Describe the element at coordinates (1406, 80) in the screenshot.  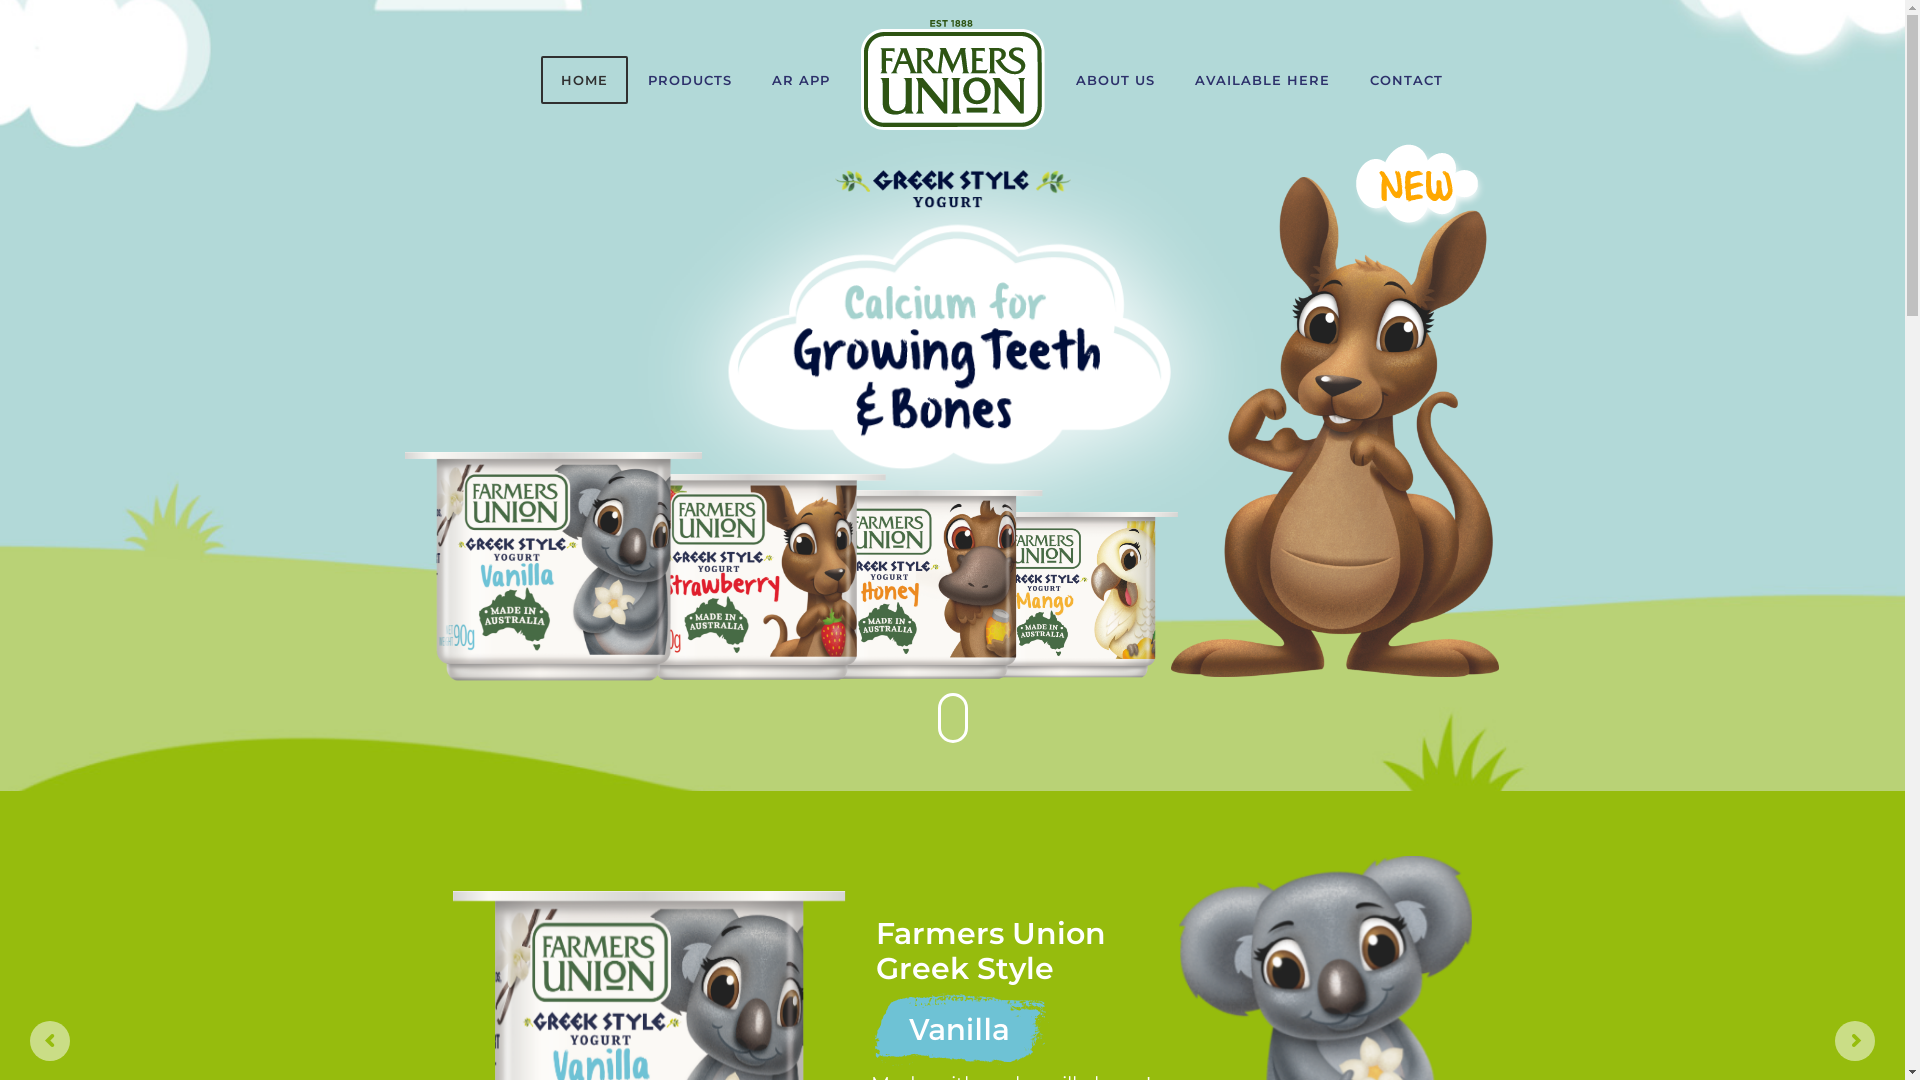
I see `CONTACT` at that location.